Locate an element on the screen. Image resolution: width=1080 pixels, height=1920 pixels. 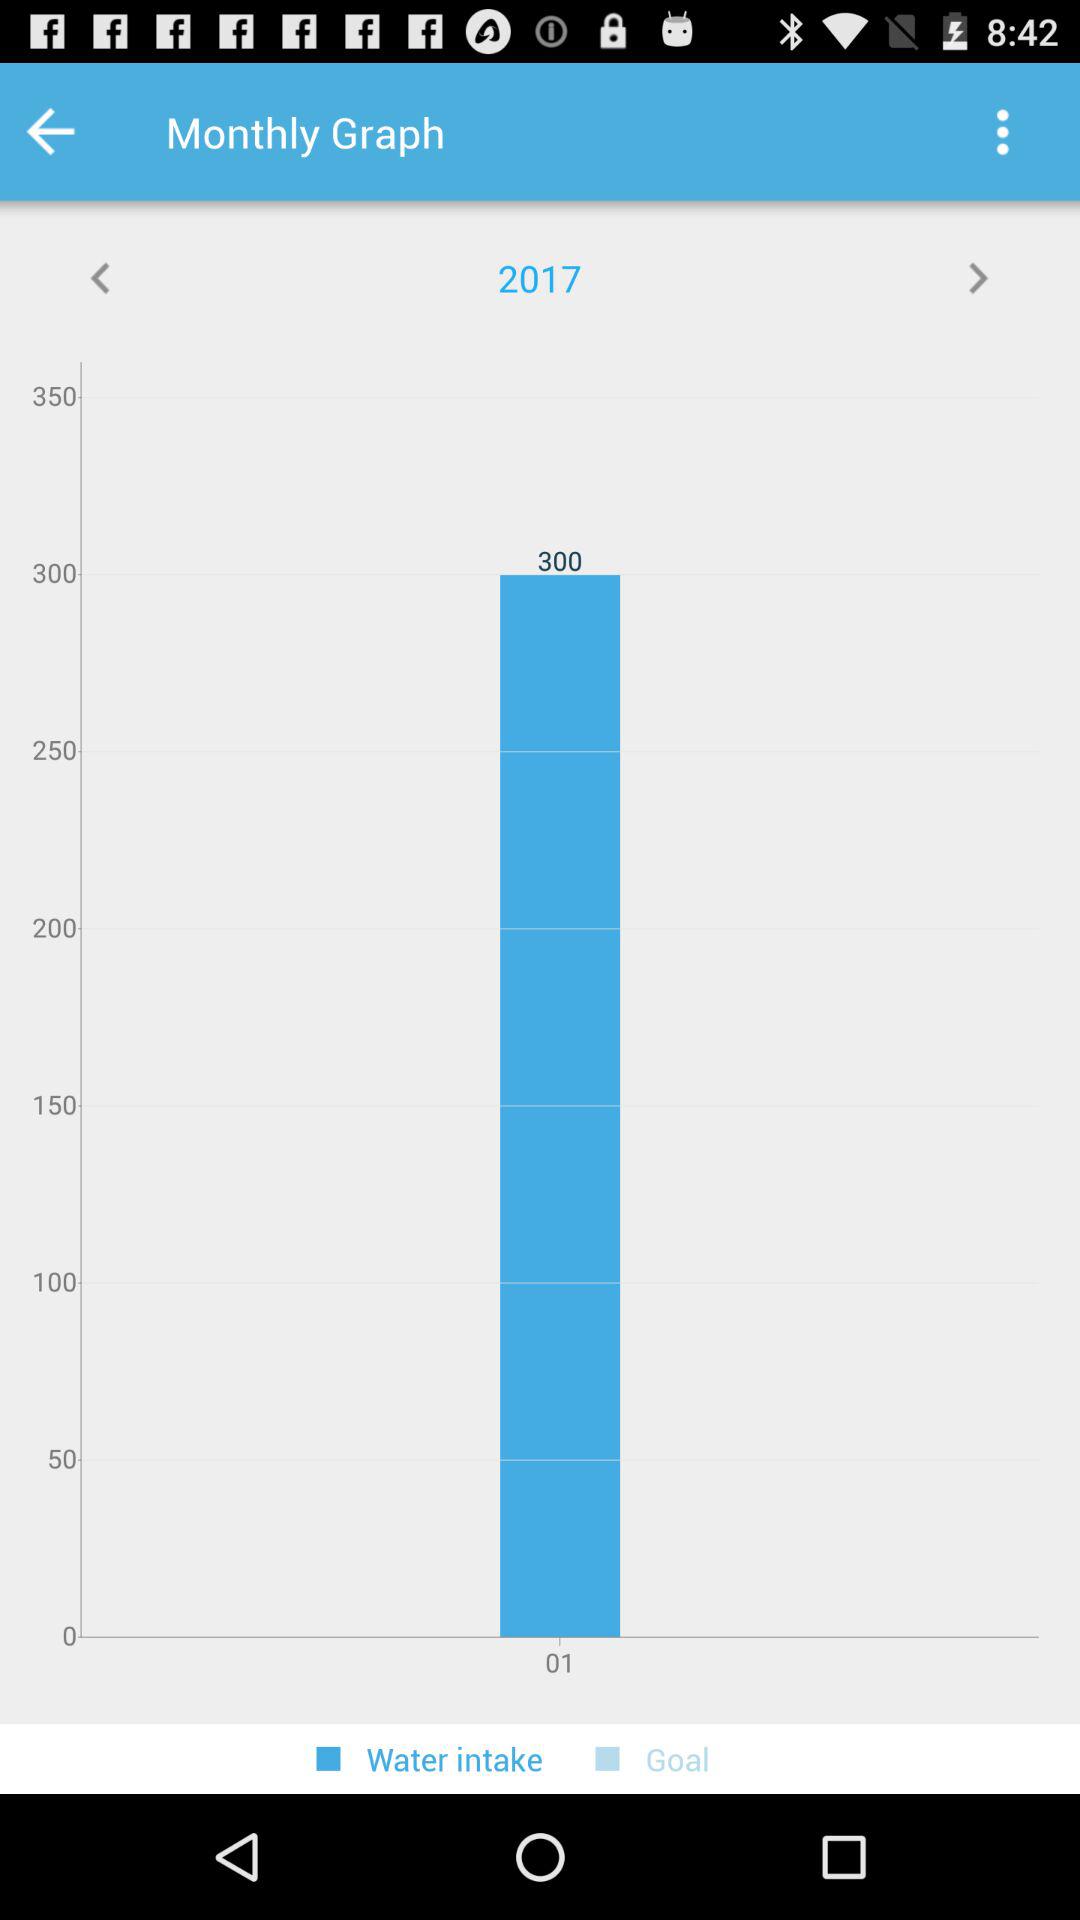
turn on the app next to the 2017 icon is located at coordinates (978, 278).